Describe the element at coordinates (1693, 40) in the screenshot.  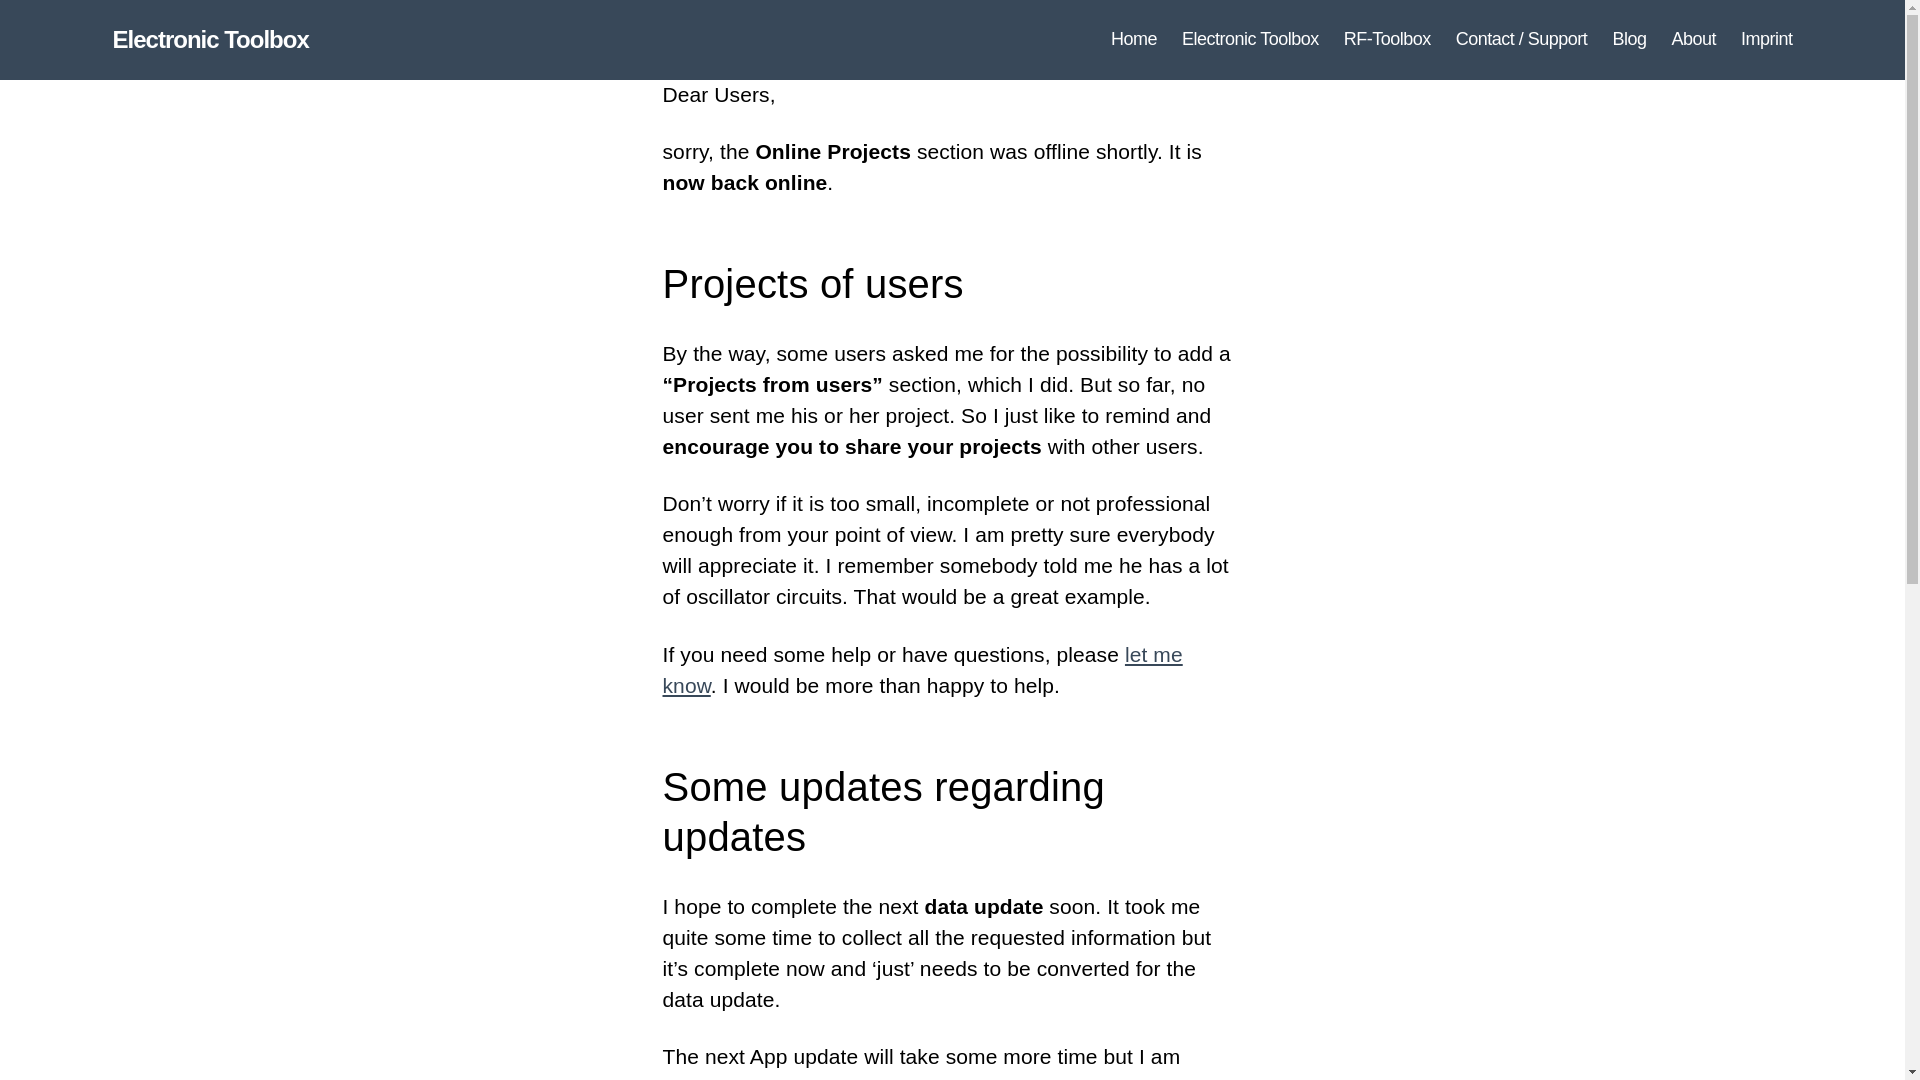
I see `About` at that location.